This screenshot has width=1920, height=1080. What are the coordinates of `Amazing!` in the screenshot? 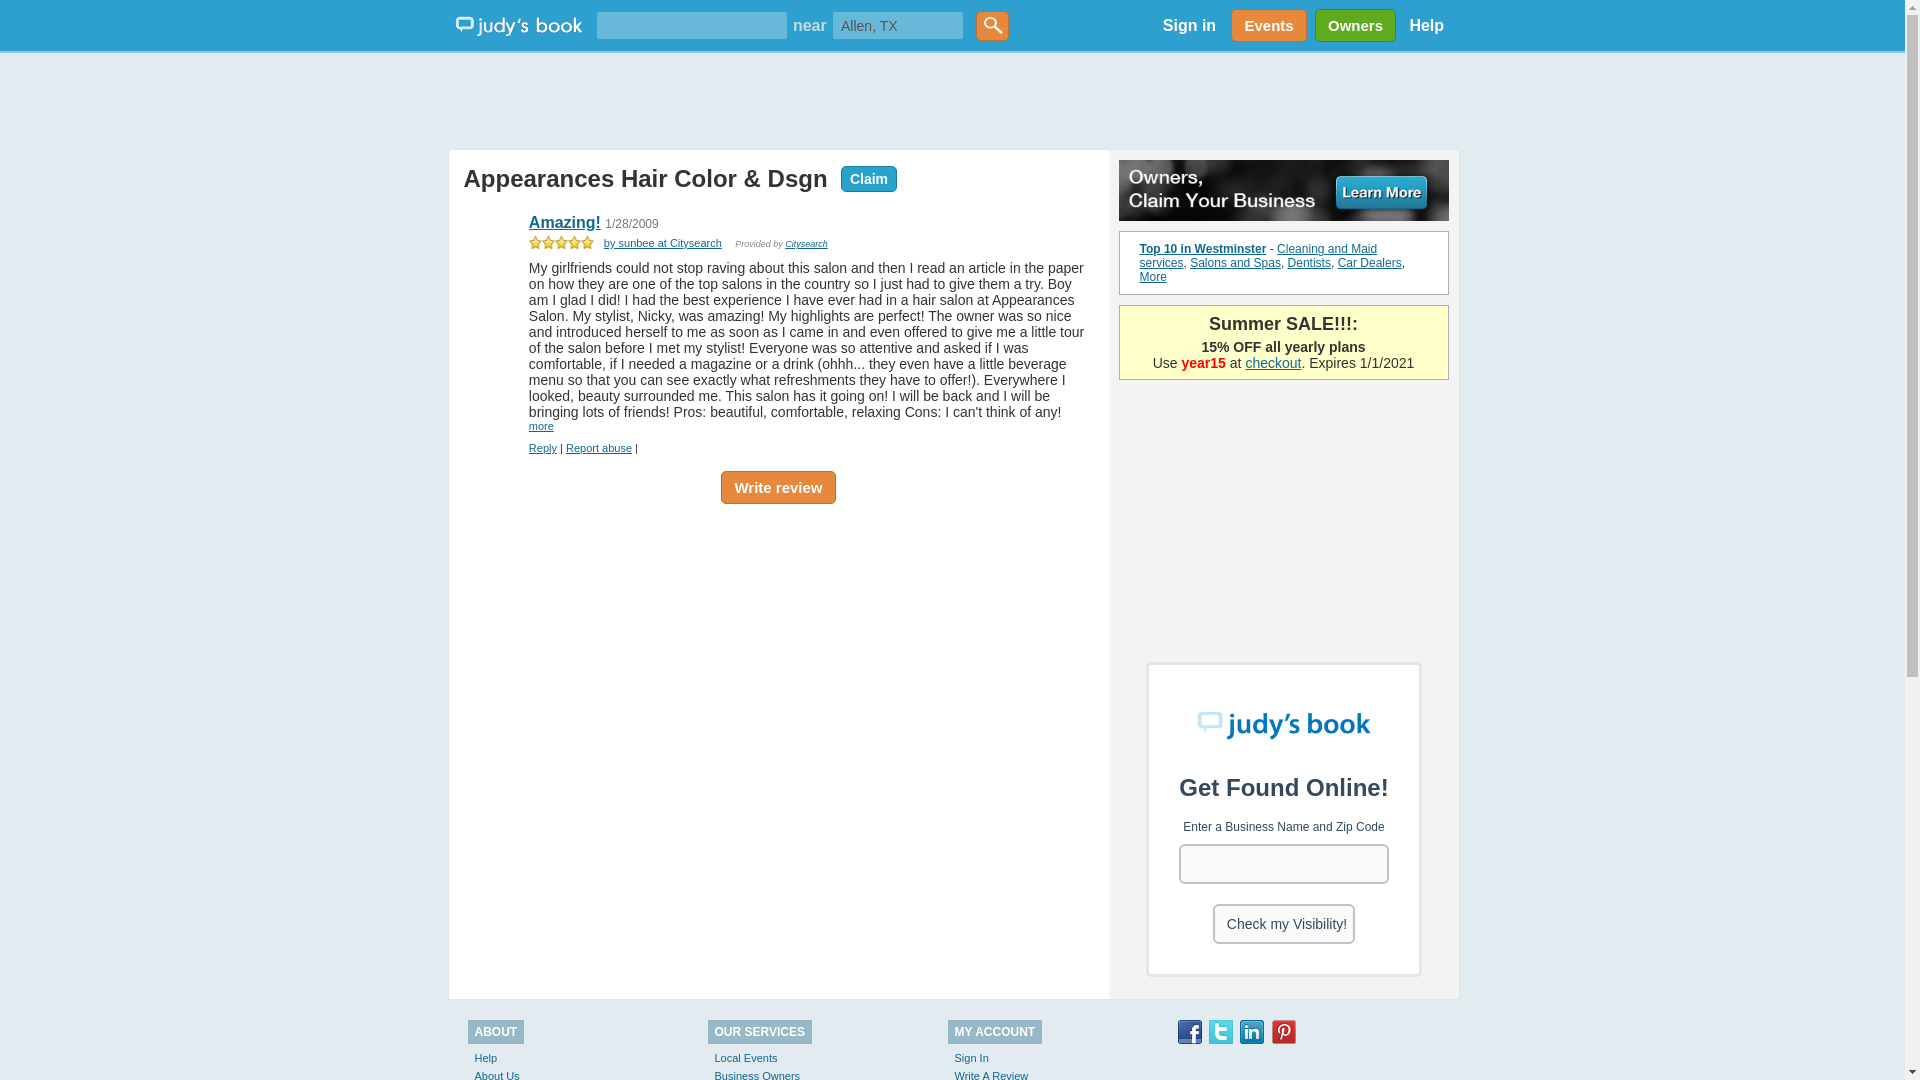 It's located at (564, 222).